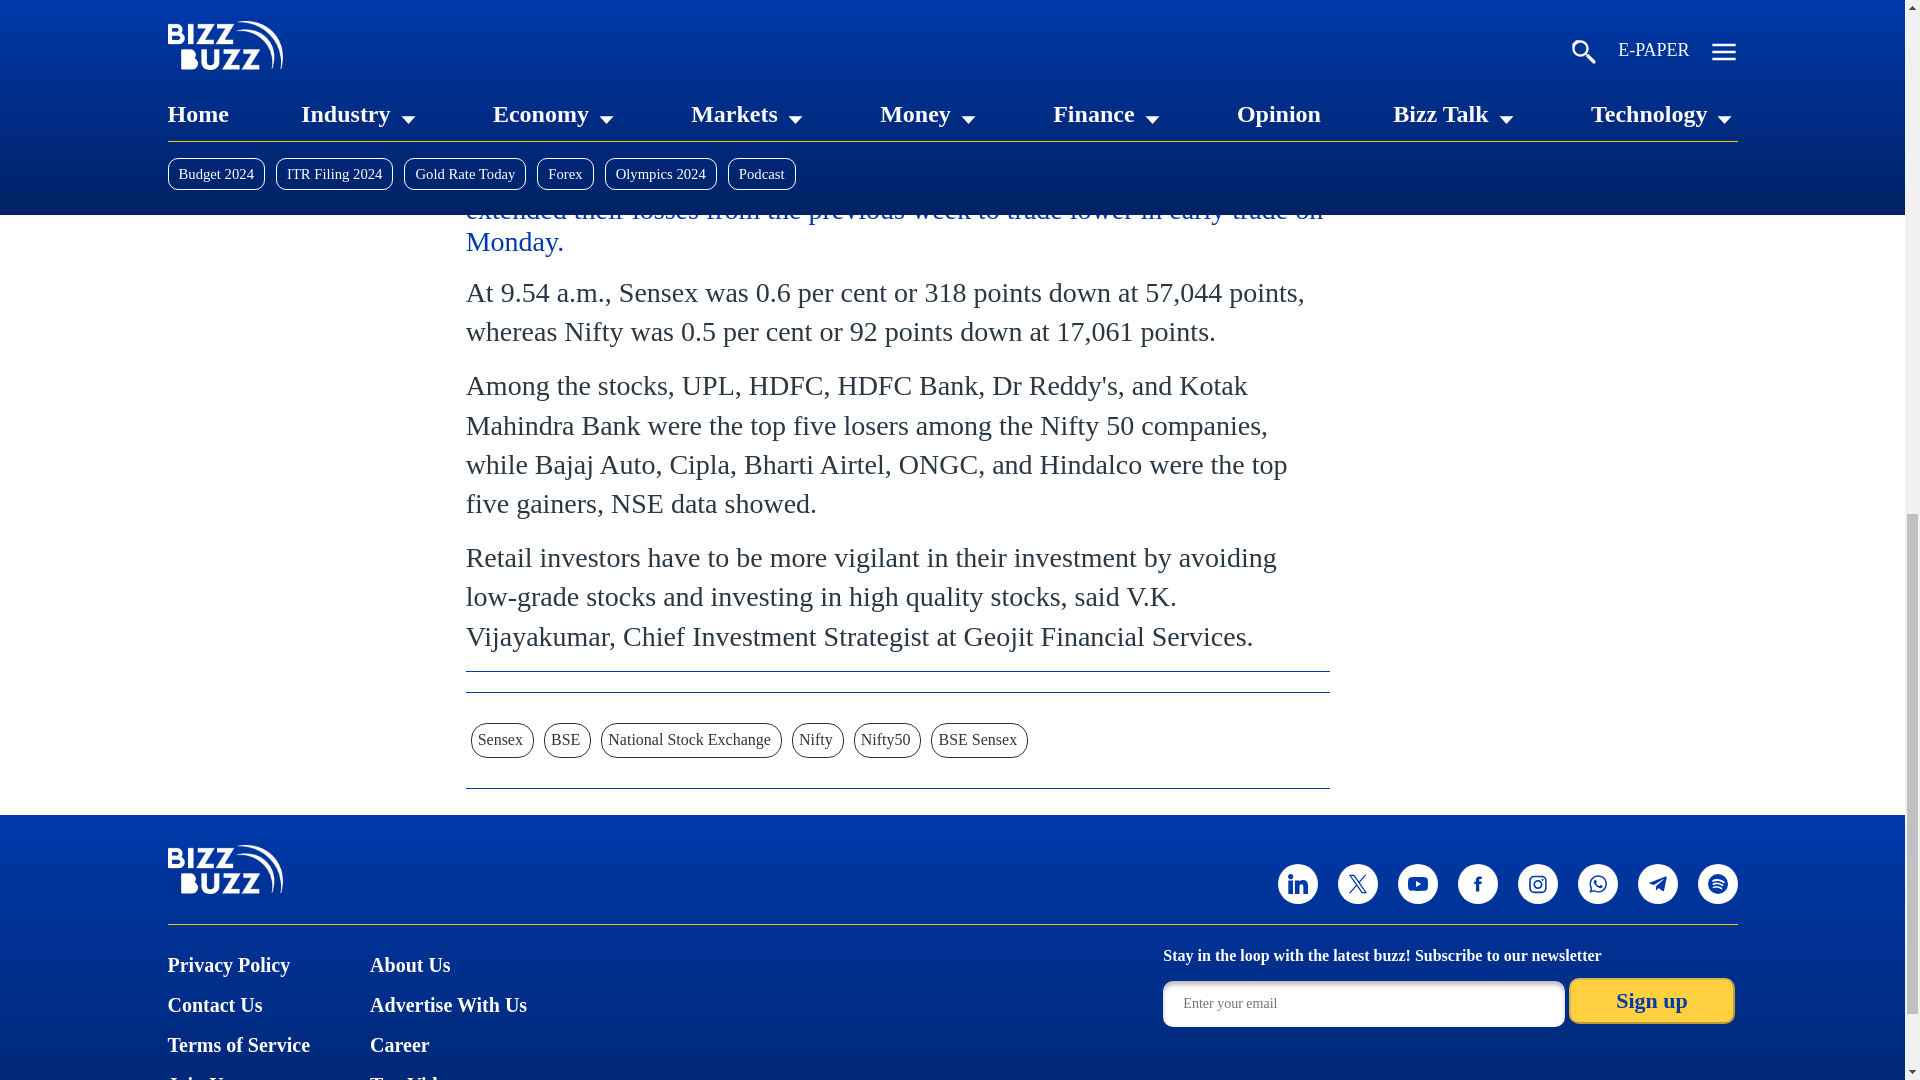 Image resolution: width=1920 pixels, height=1080 pixels. What do you see at coordinates (748, 121) in the screenshot?
I see `Share by Email` at bounding box center [748, 121].